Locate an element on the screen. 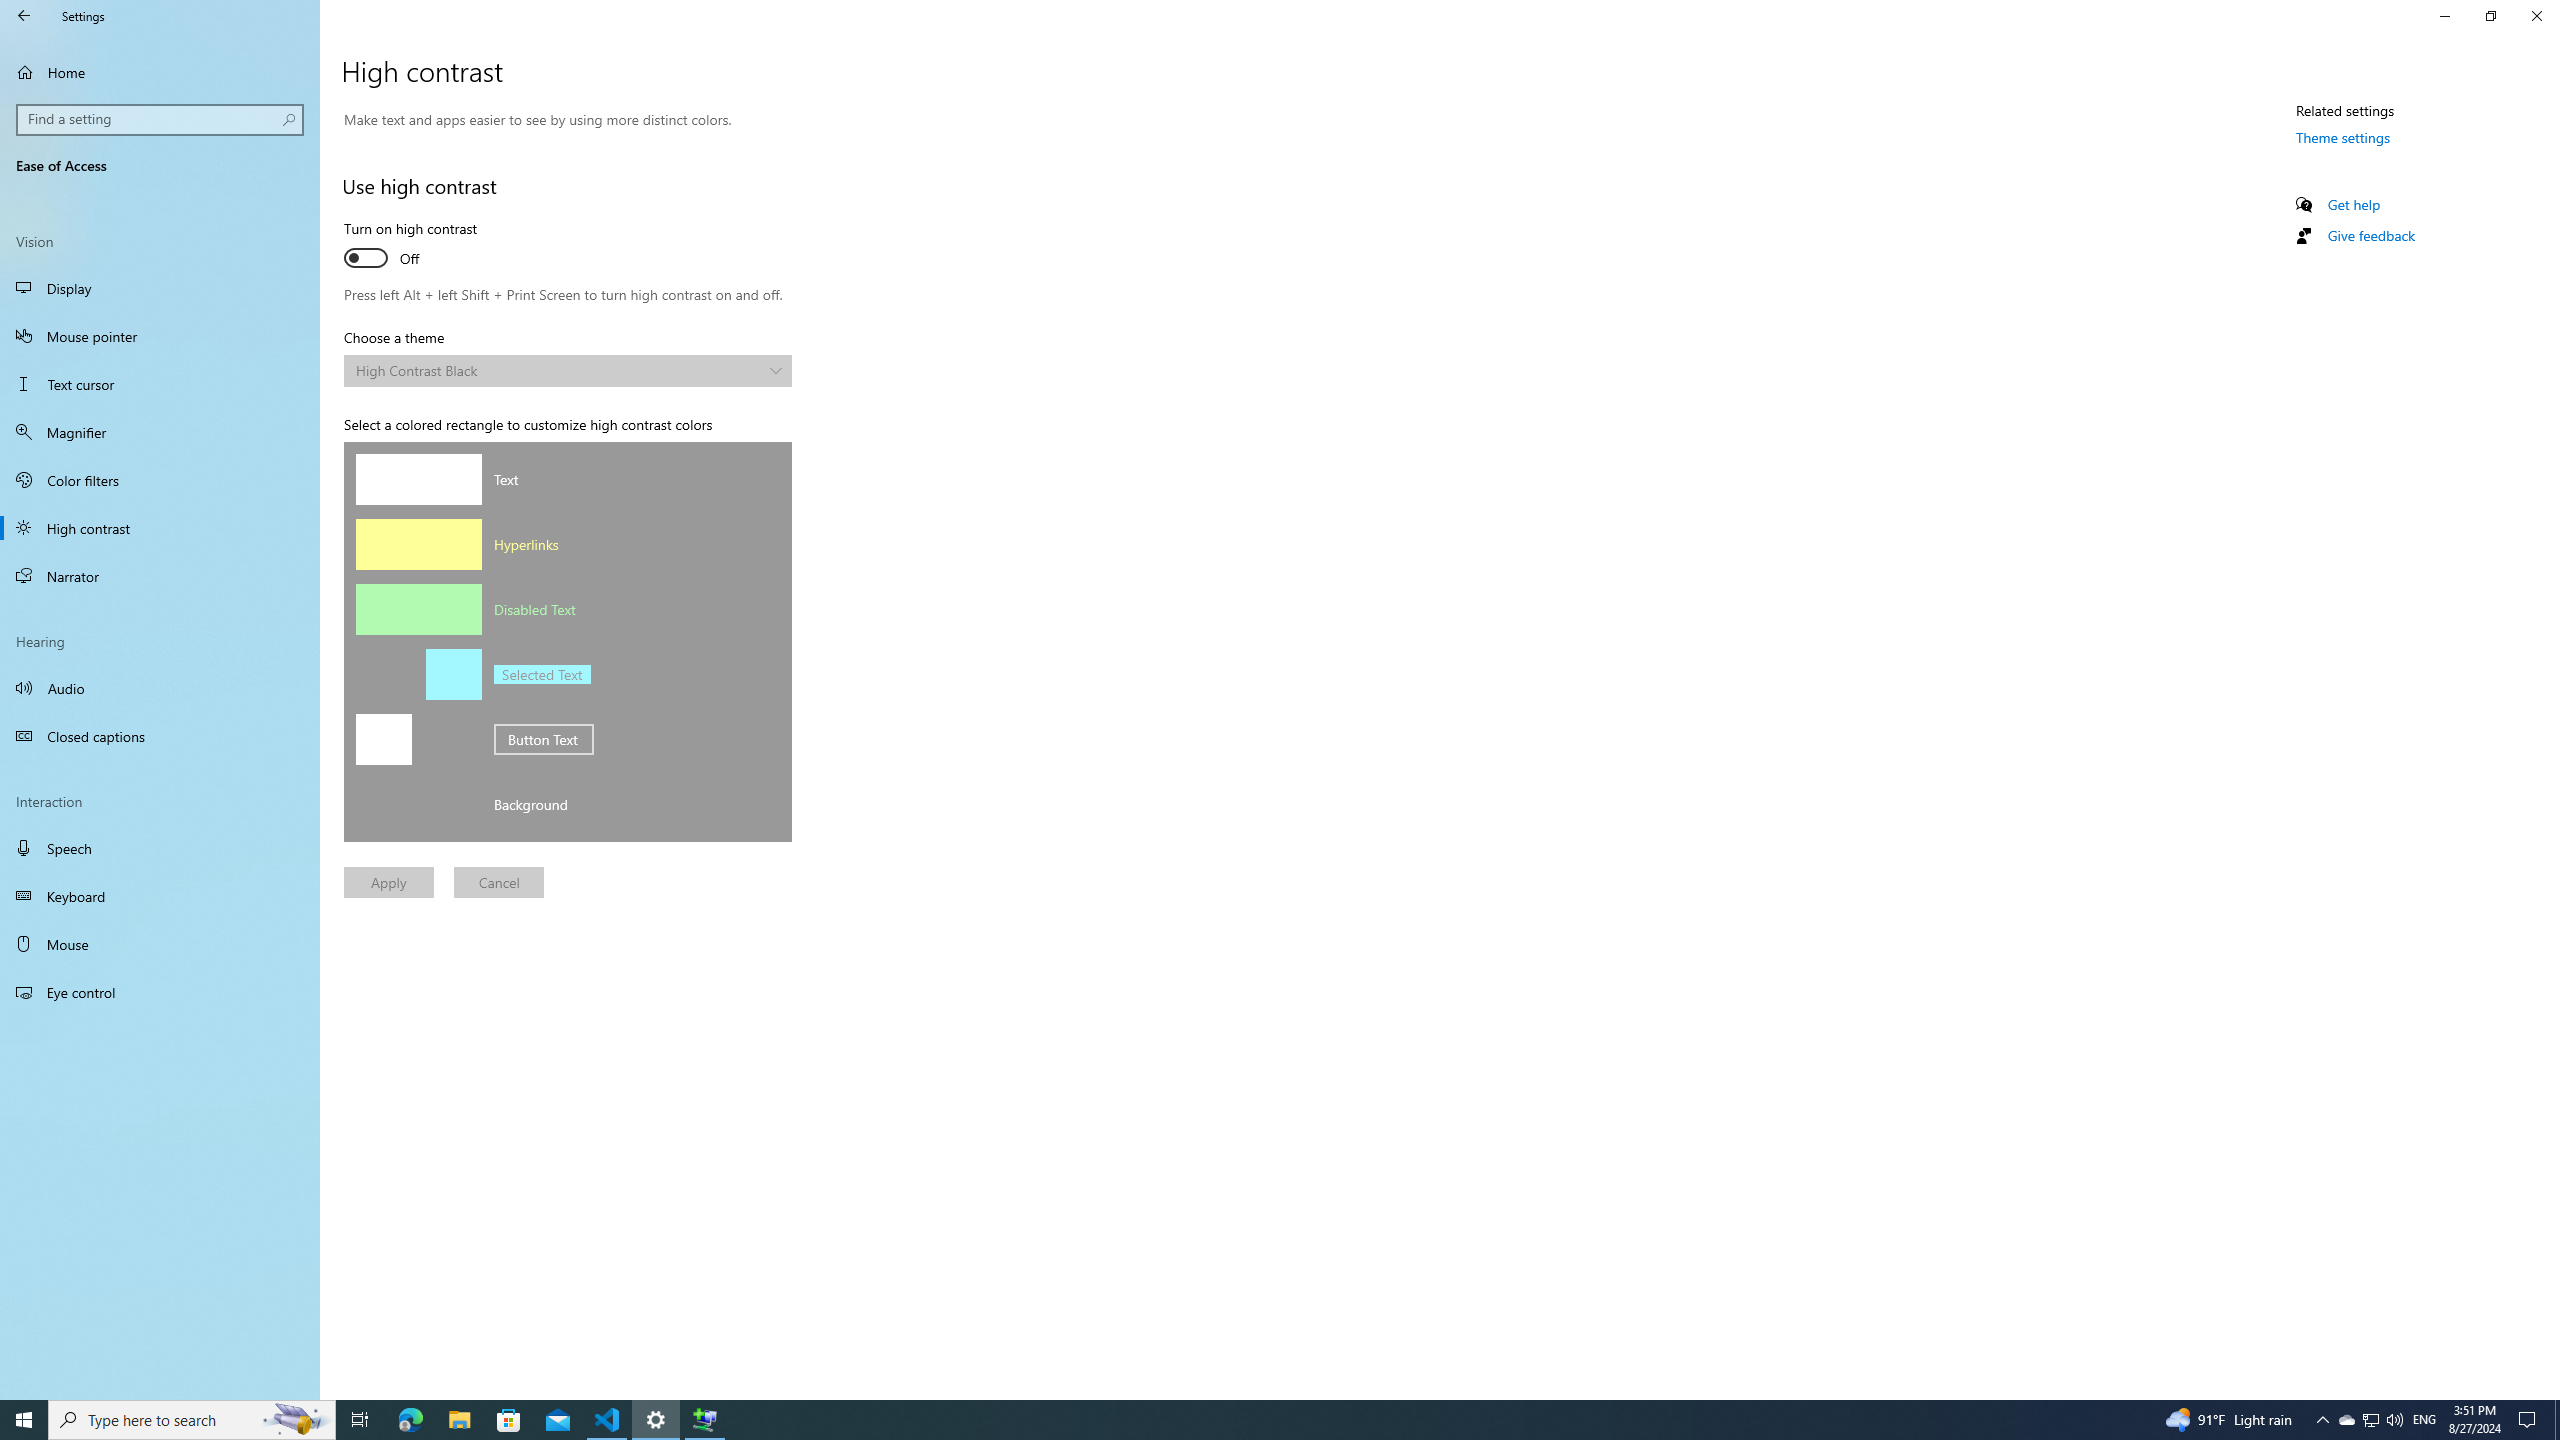 Image resolution: width=2560 pixels, height=1440 pixels. Search highlights icon opens search home window is located at coordinates (296, 1420).